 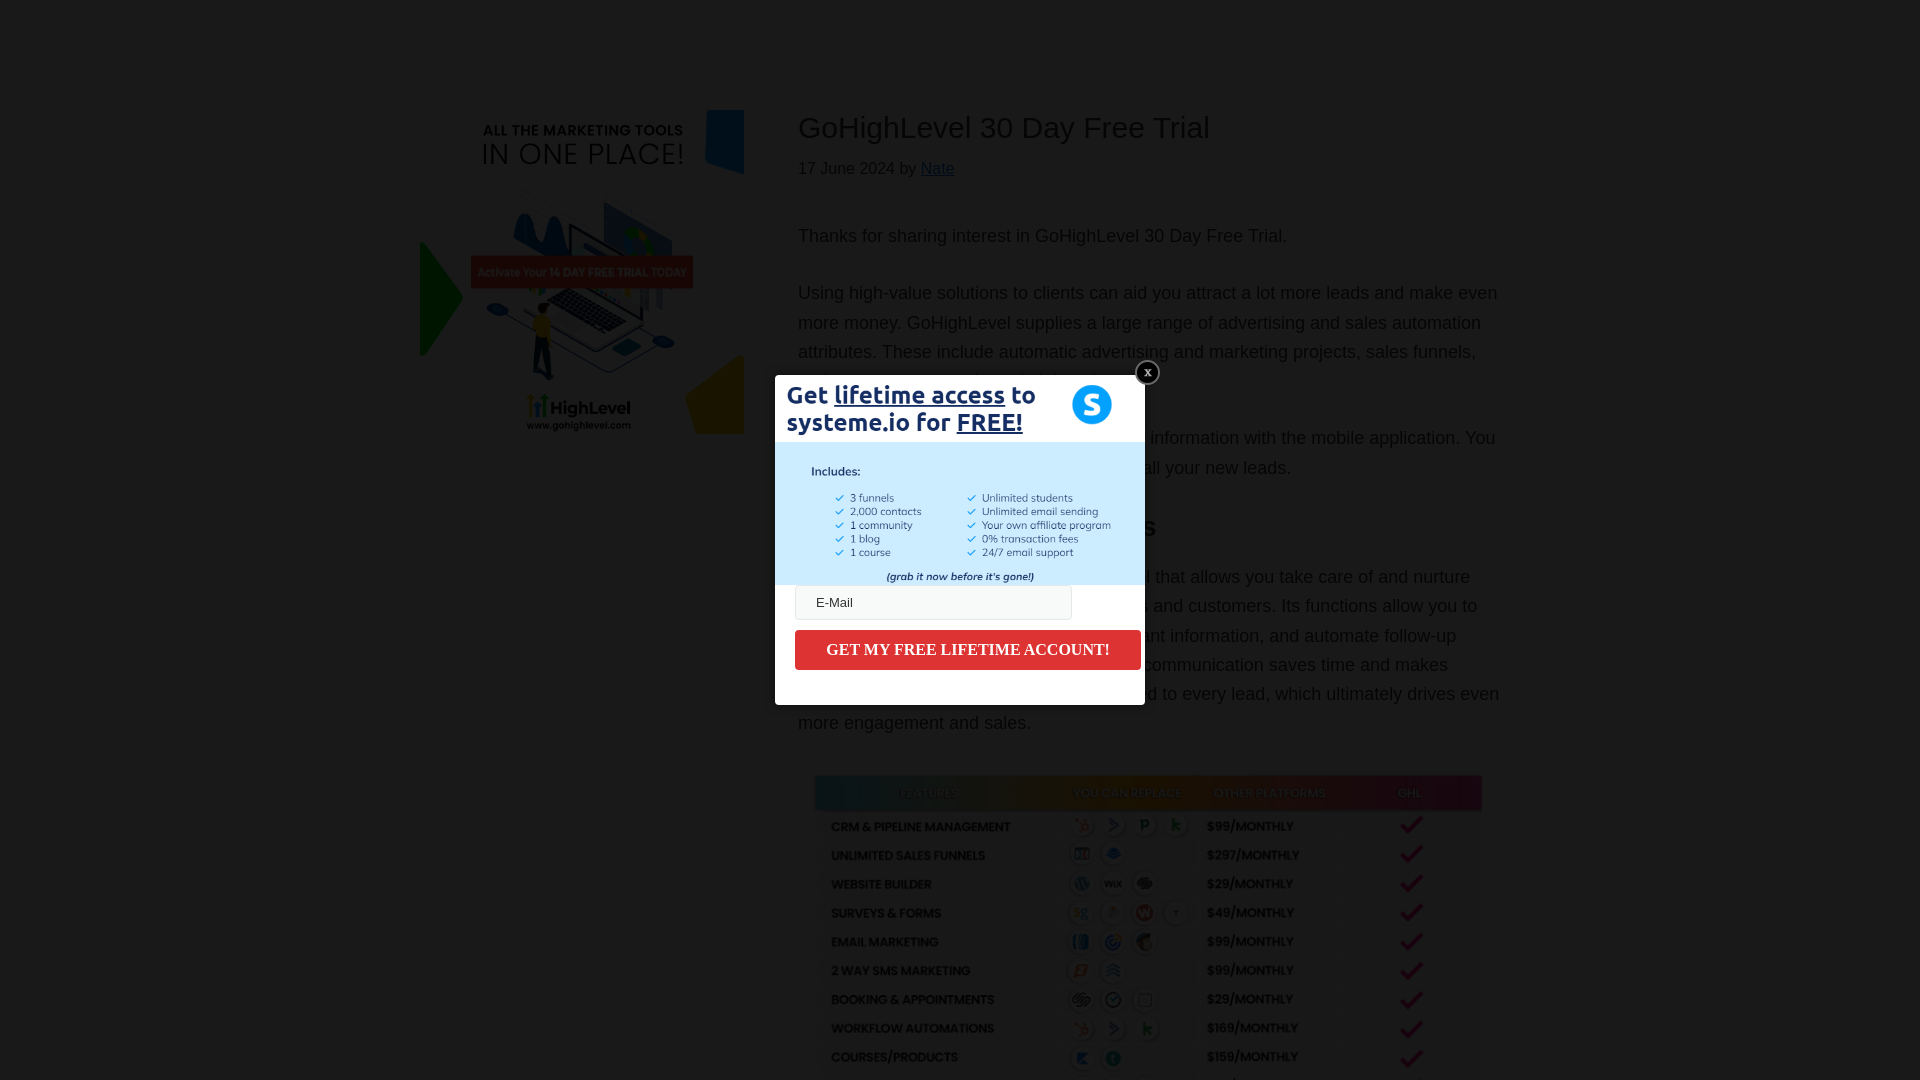 What do you see at coordinates (938, 168) in the screenshot?
I see `Nate` at bounding box center [938, 168].